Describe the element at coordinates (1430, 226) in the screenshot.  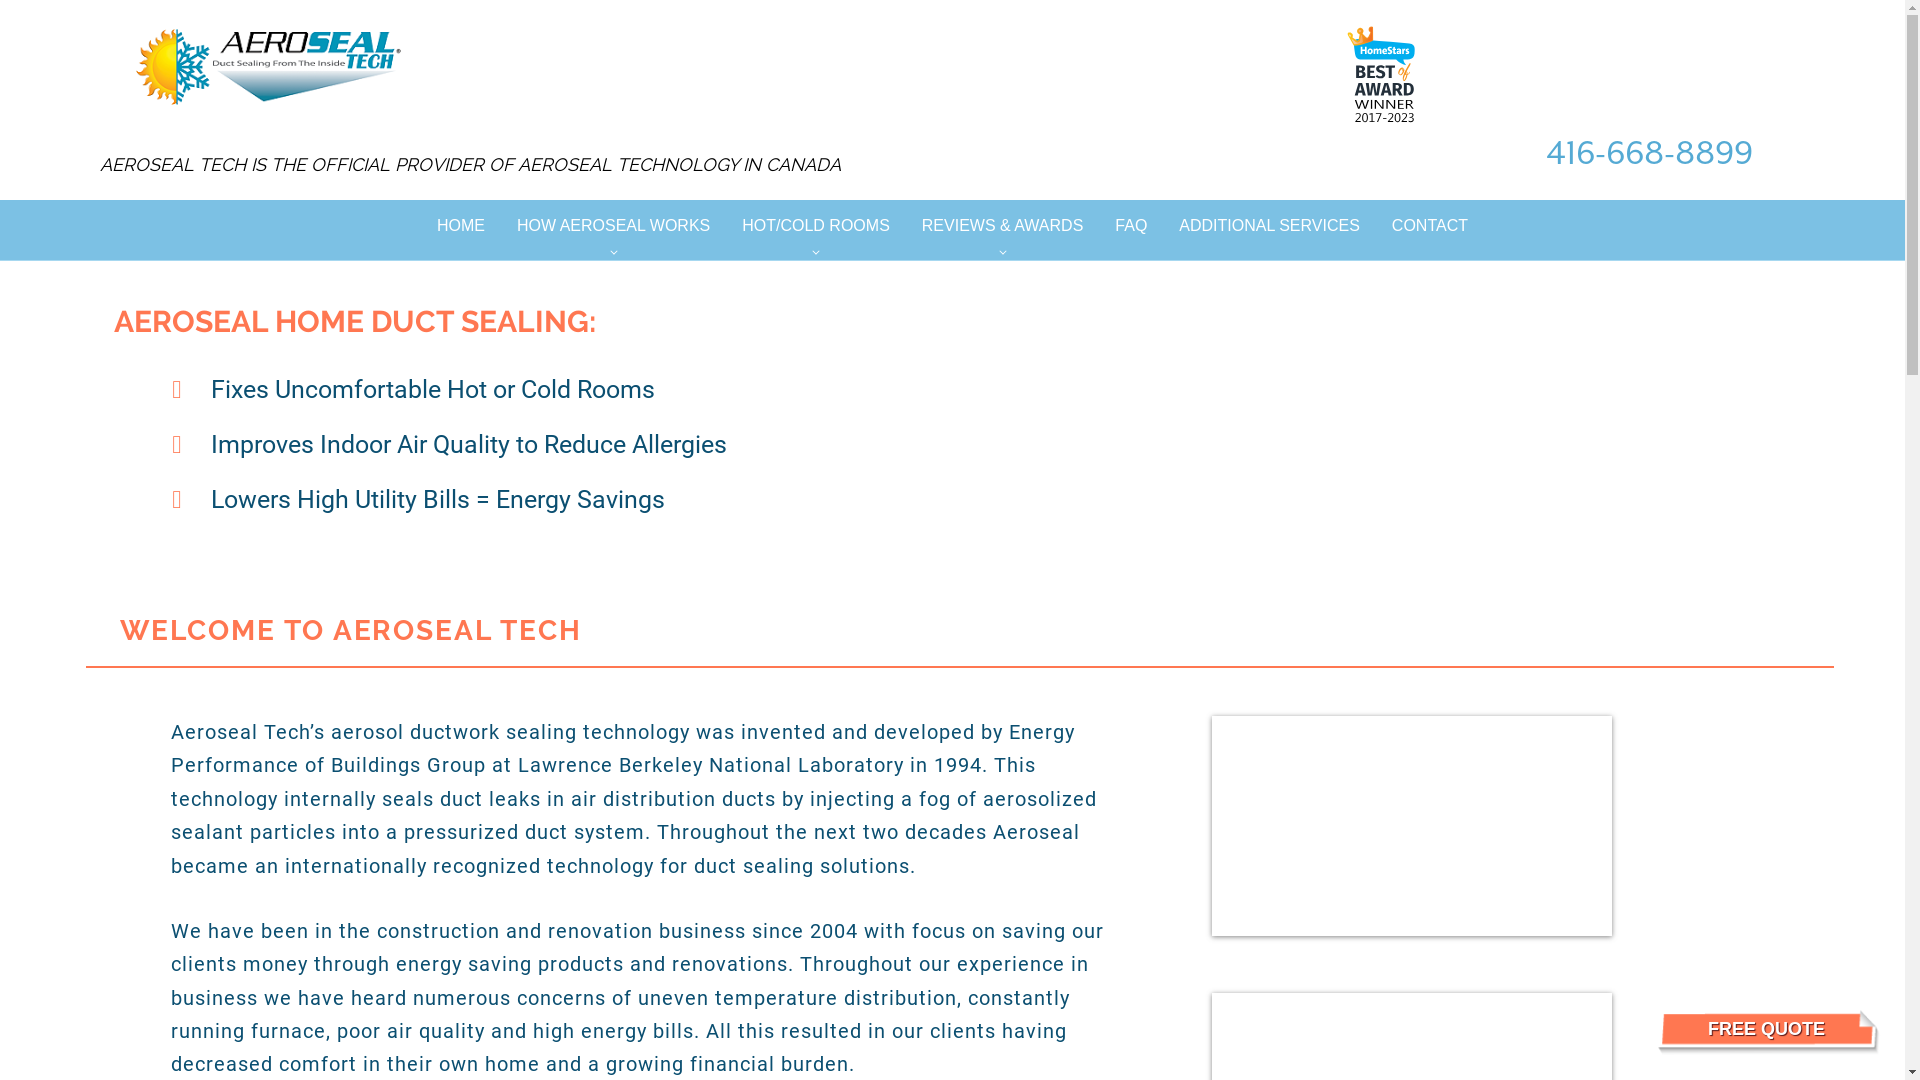
I see `CONTACT` at that location.